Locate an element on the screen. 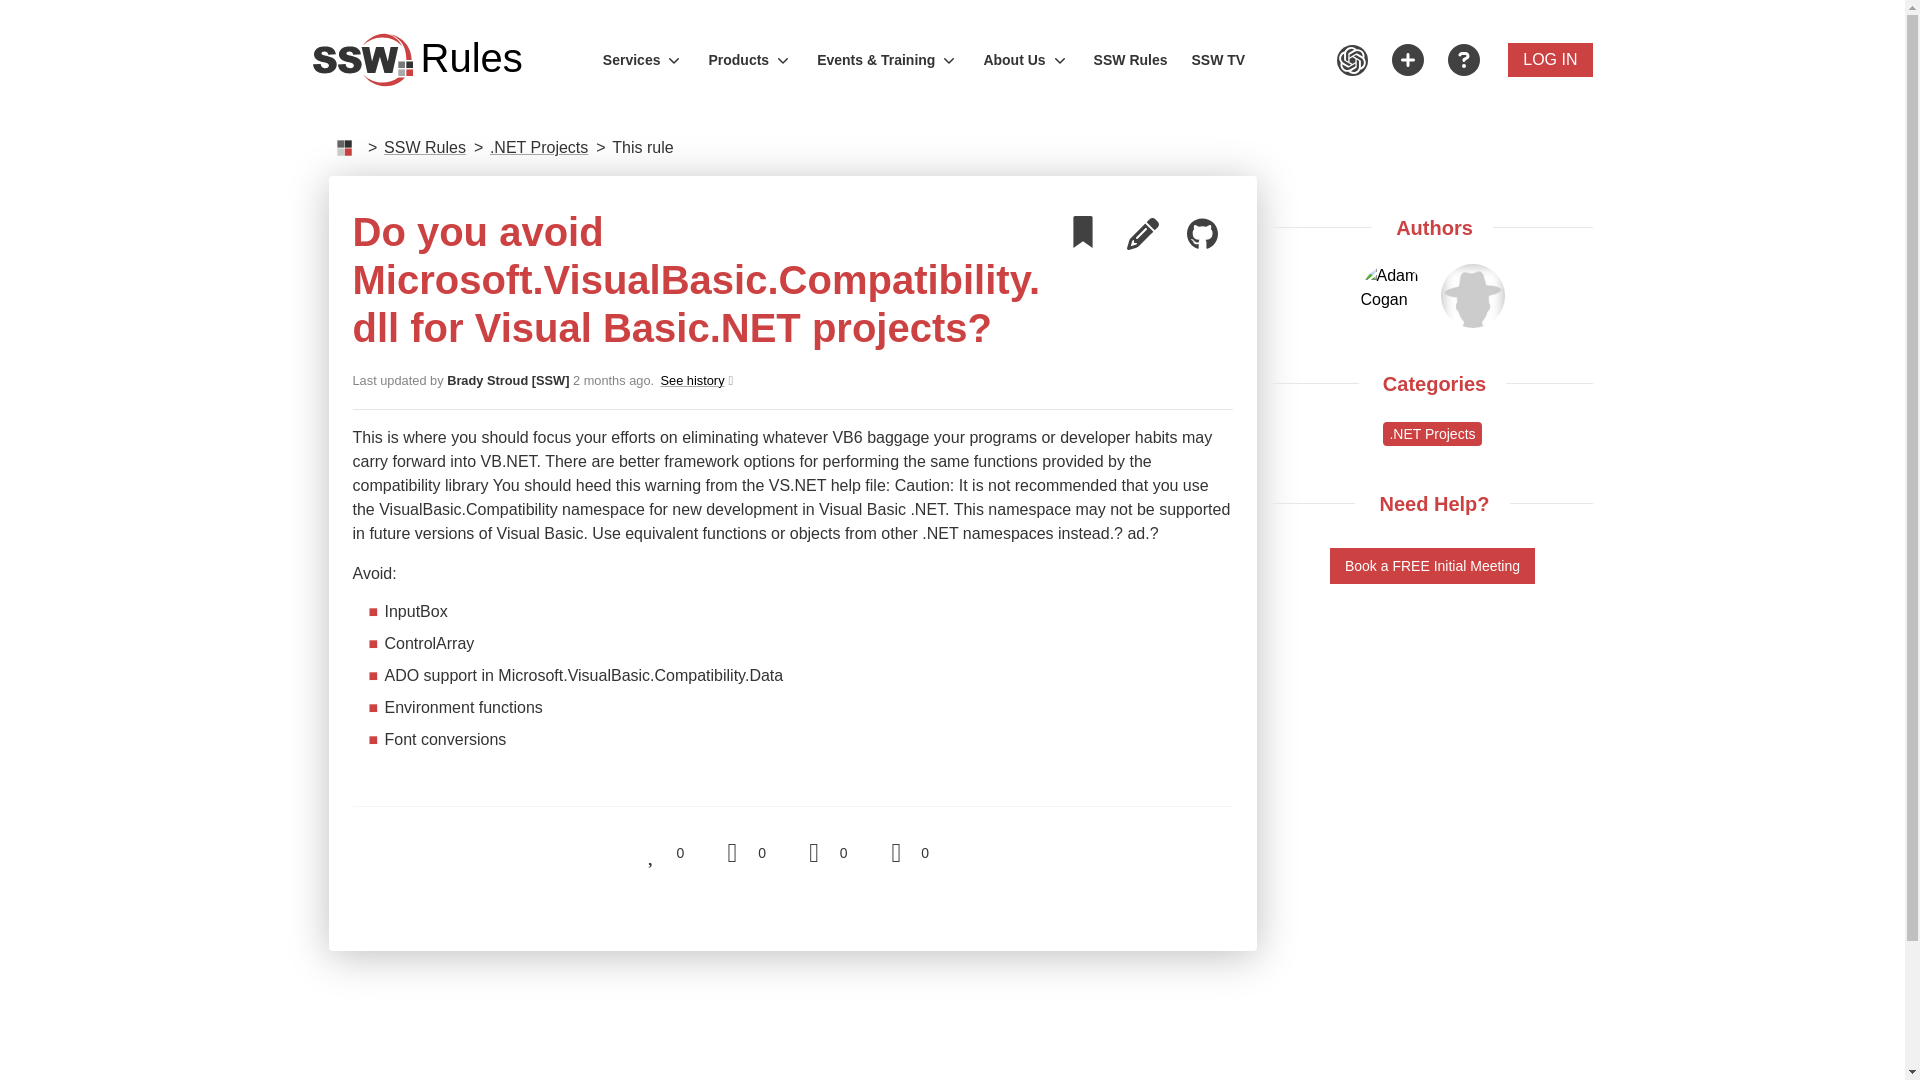  See history is located at coordinates (694, 380).